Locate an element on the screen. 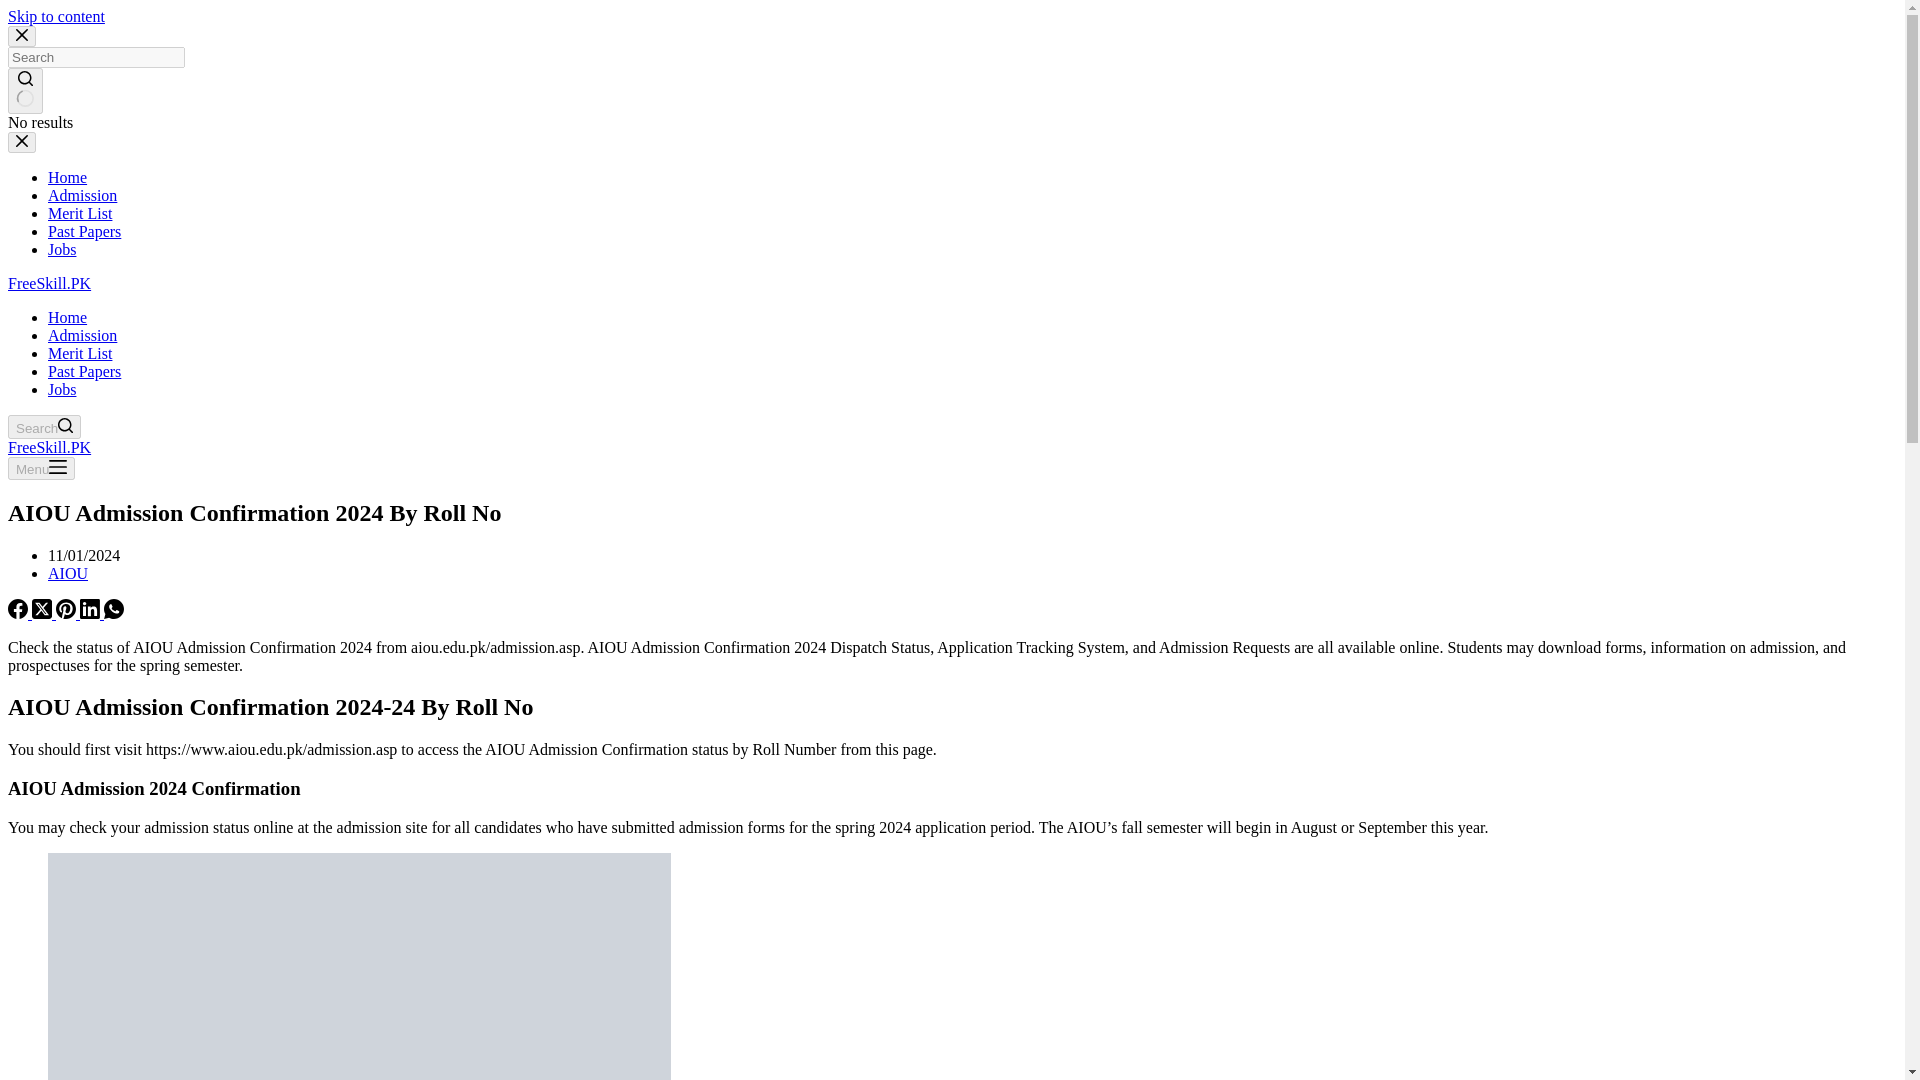  Search for... is located at coordinates (96, 58).